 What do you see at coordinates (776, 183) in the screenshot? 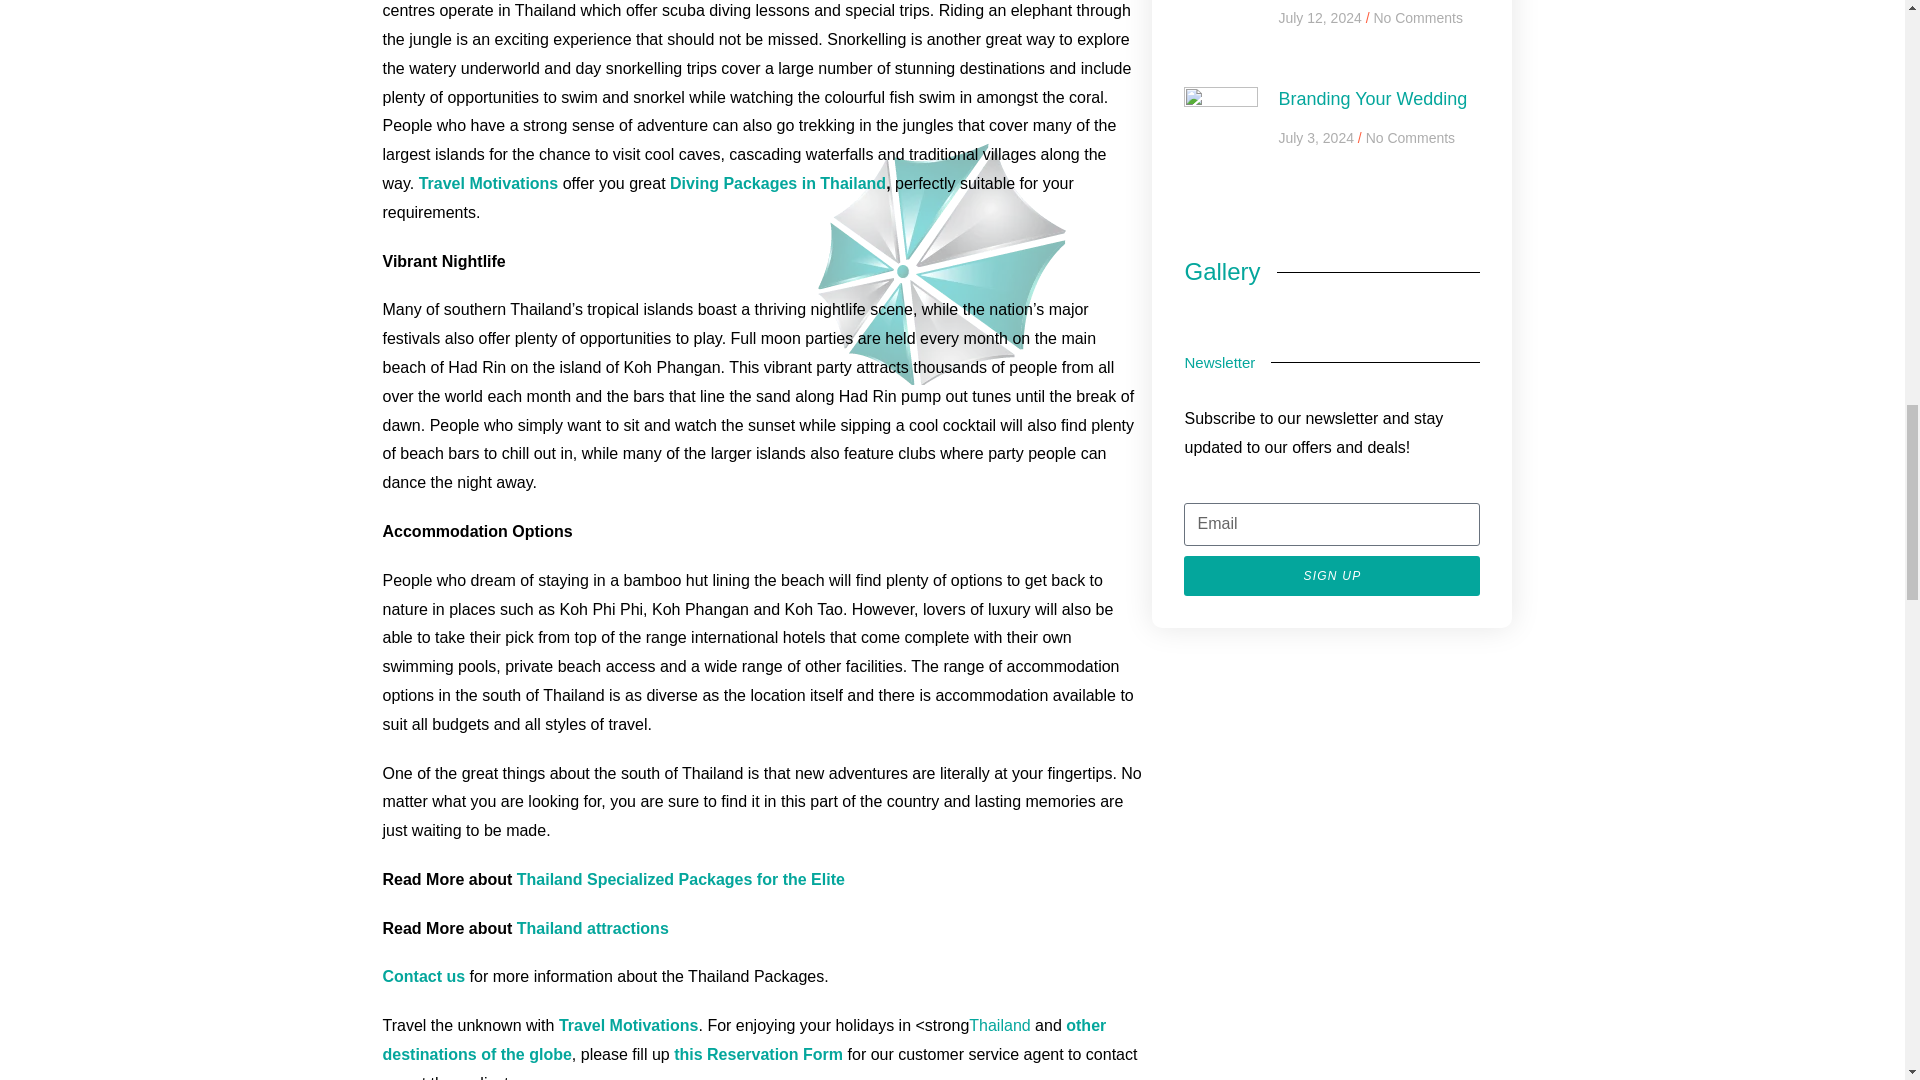
I see `Diving Packages in Thailand` at bounding box center [776, 183].